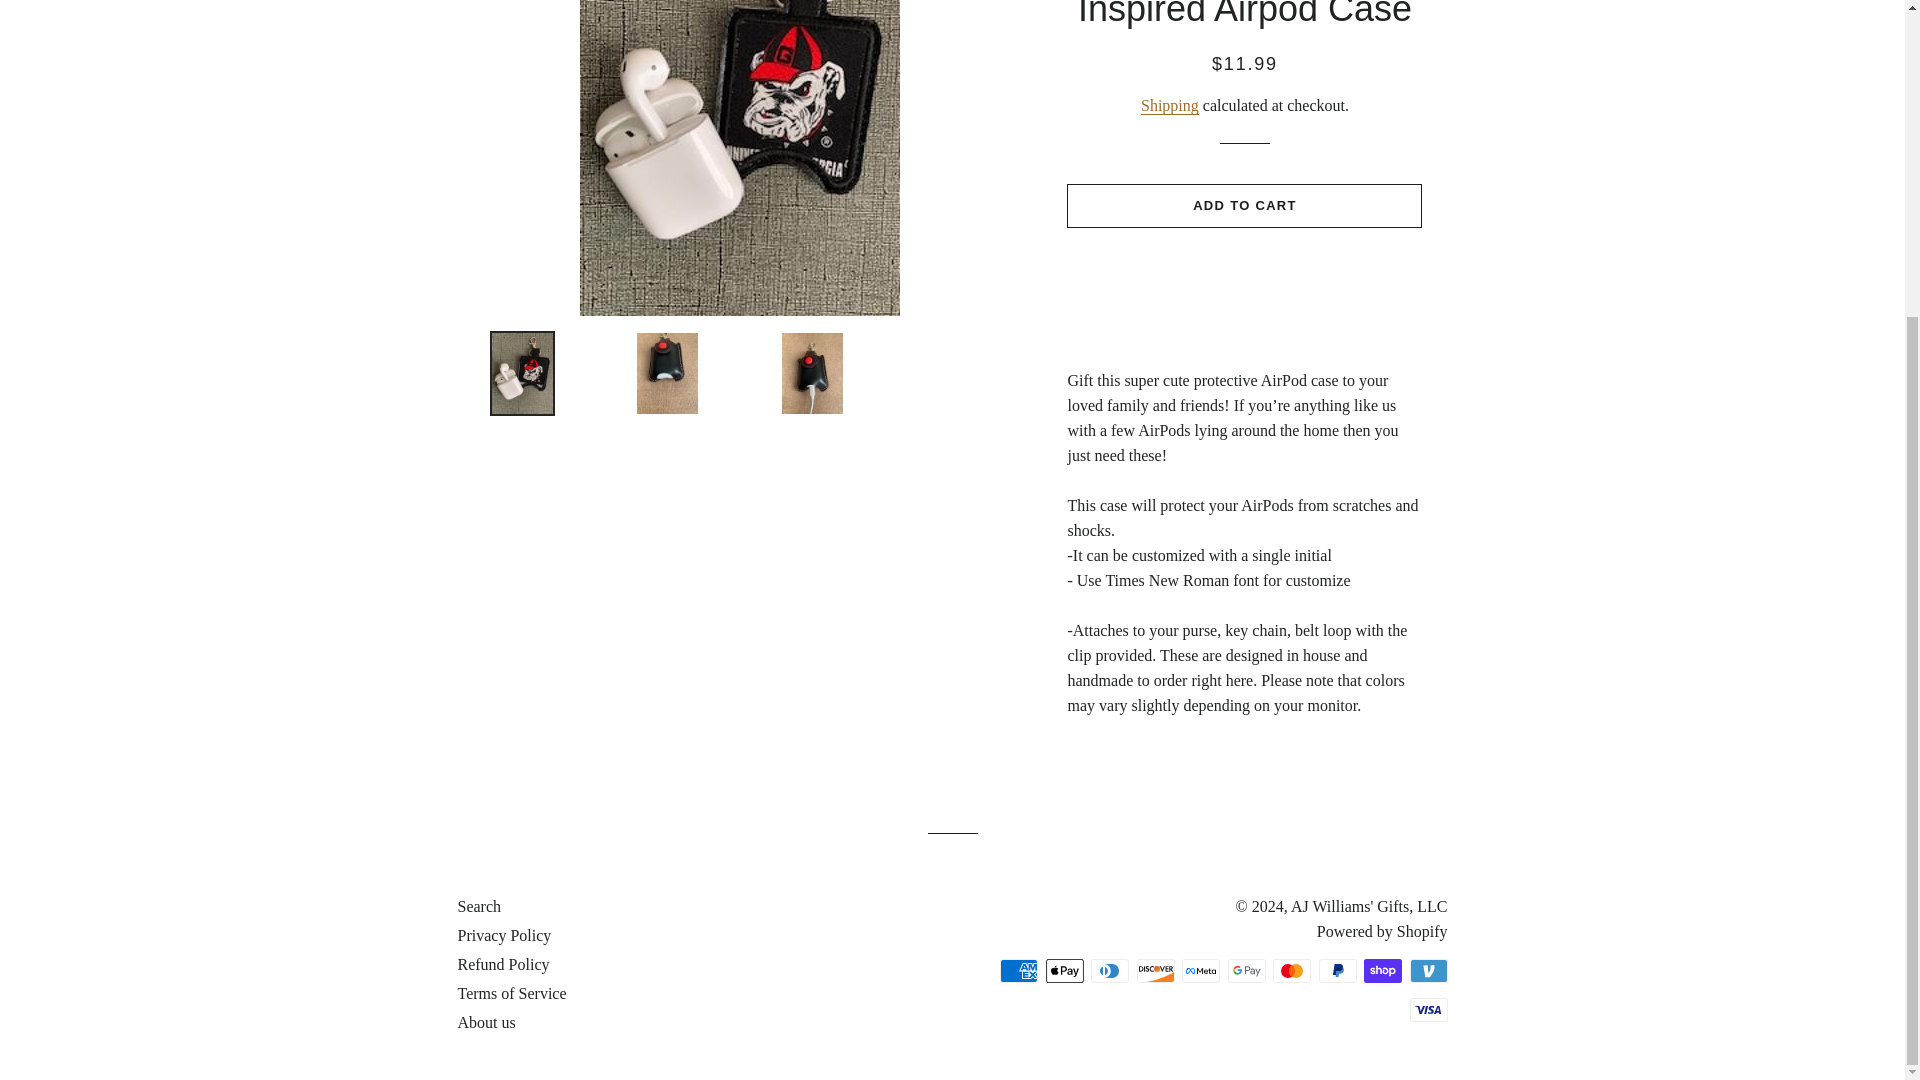 The image size is (1920, 1080). What do you see at coordinates (1292, 970) in the screenshot?
I see `Mastercard` at bounding box center [1292, 970].